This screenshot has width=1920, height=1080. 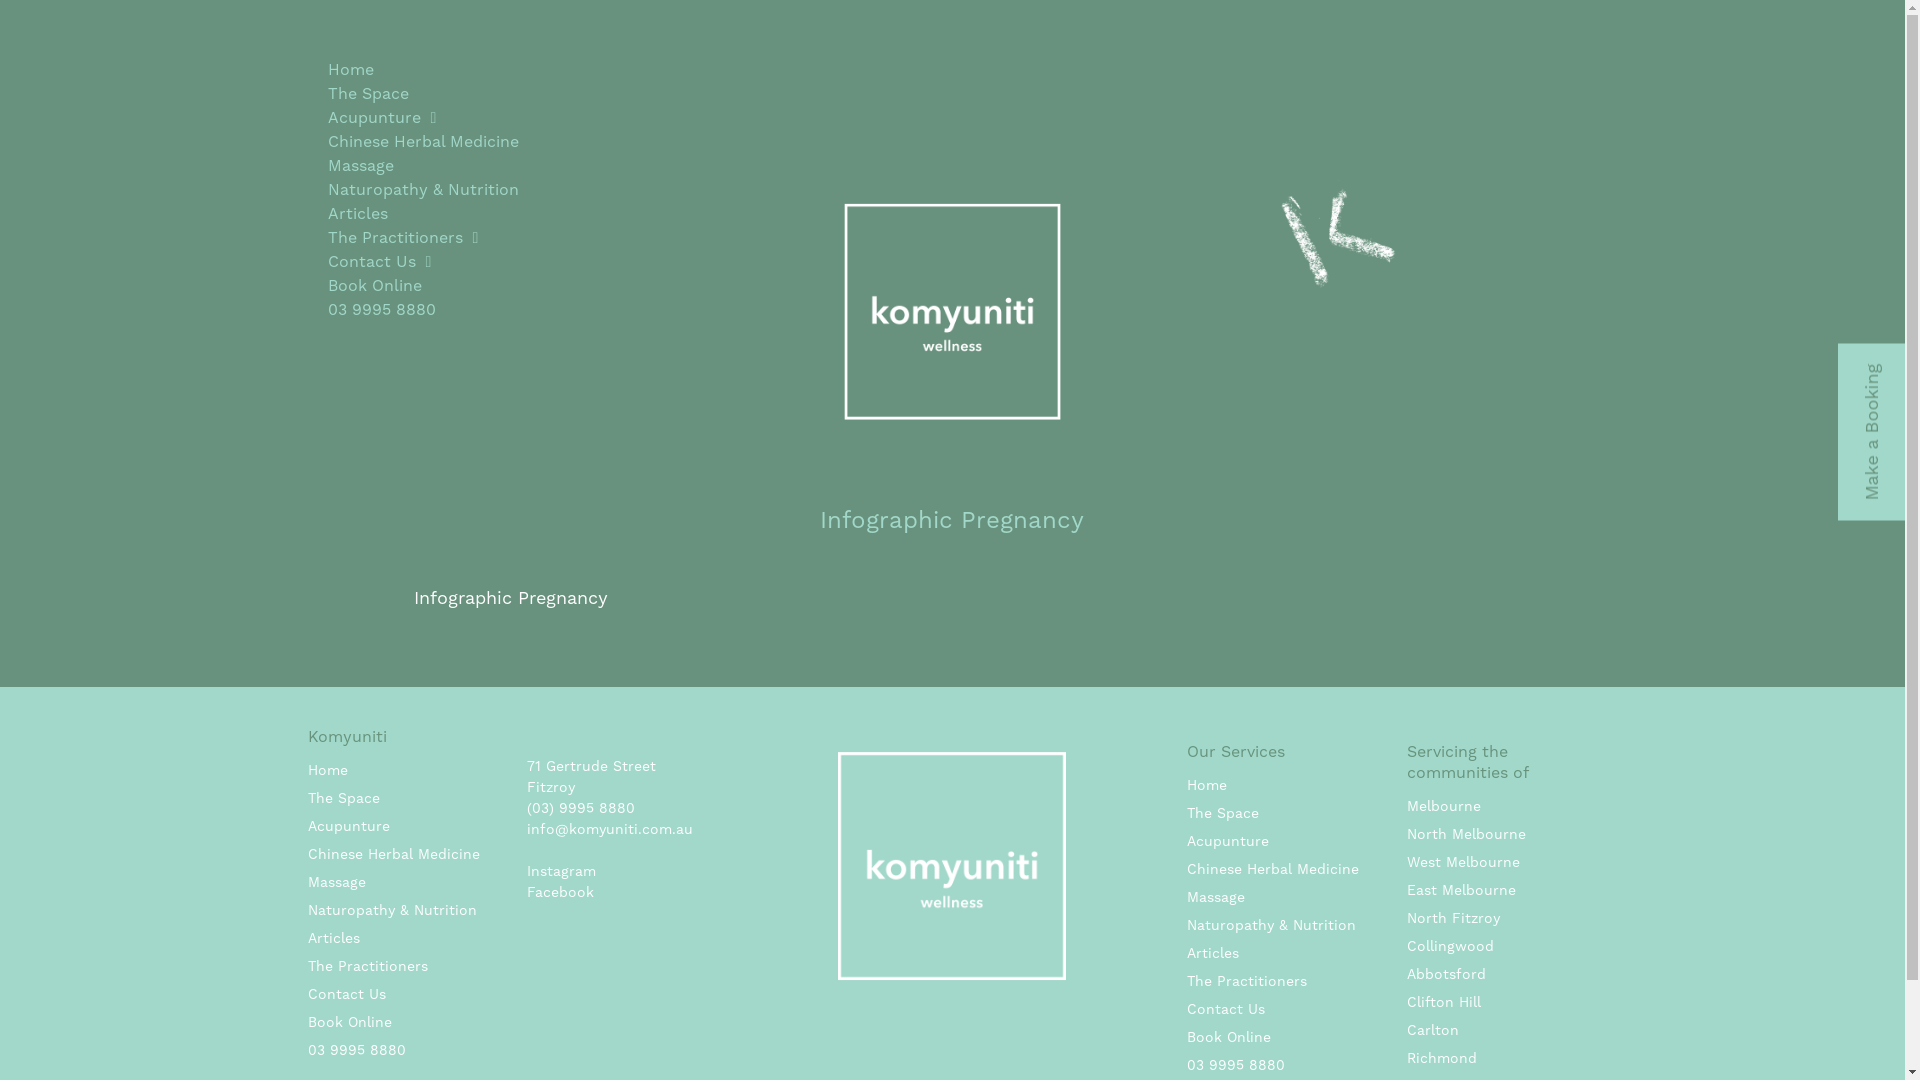 What do you see at coordinates (424, 94) in the screenshot?
I see `The Space` at bounding box center [424, 94].